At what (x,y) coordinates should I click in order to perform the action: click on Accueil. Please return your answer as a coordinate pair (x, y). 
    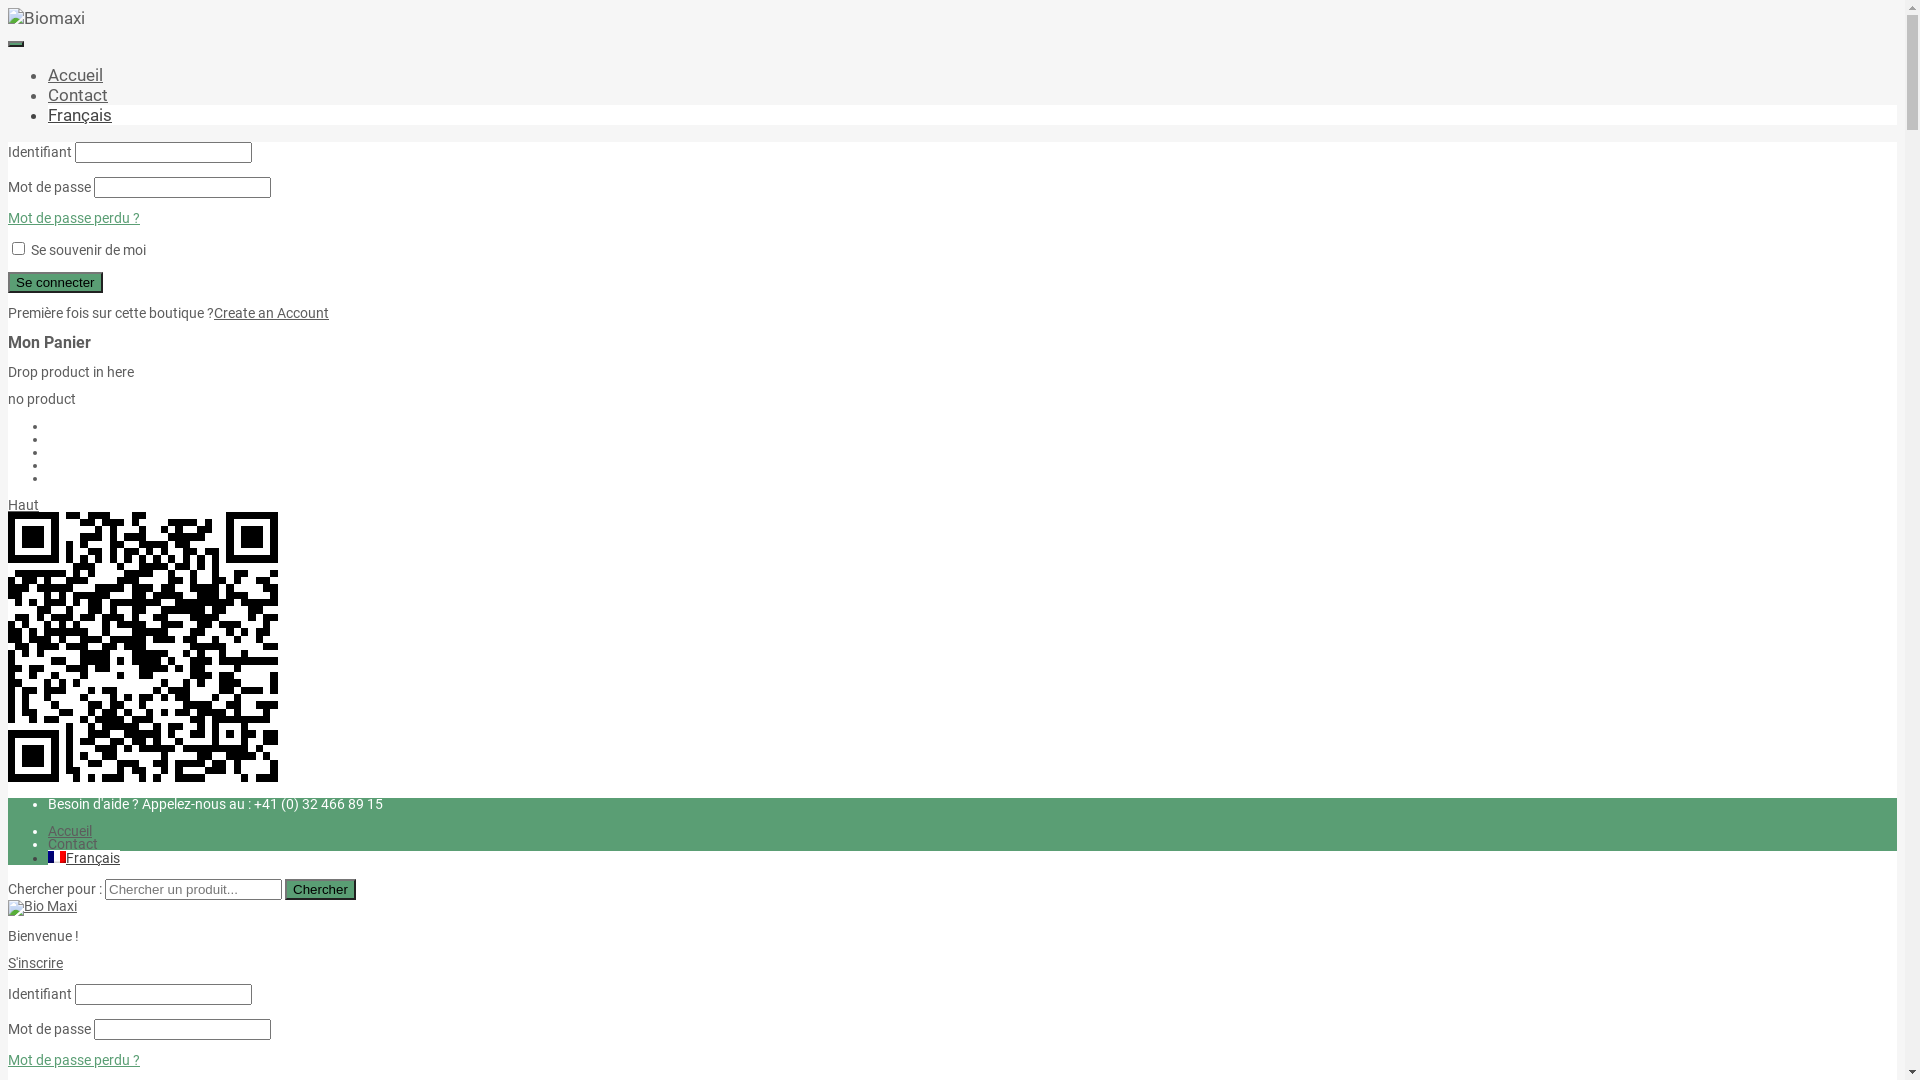
    Looking at the image, I should click on (76, 75).